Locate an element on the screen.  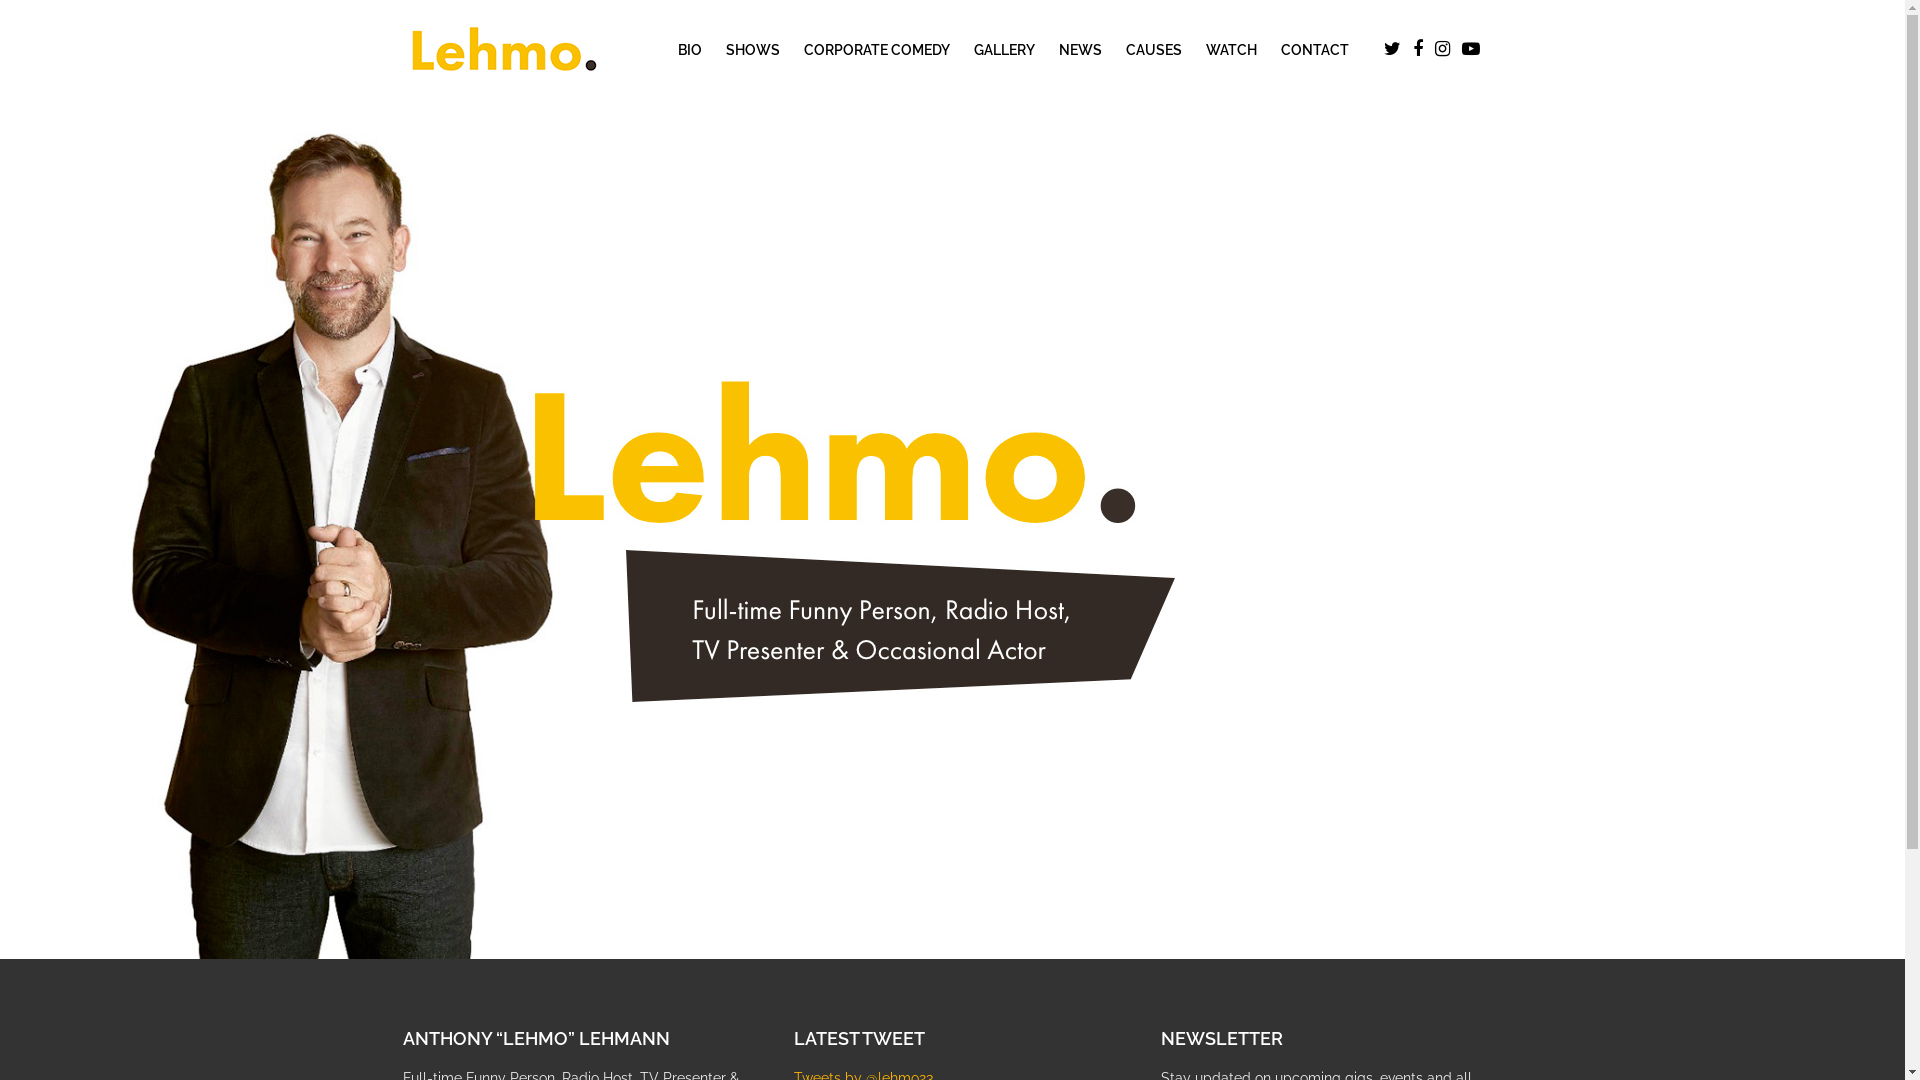
CONTACT is located at coordinates (1314, 50).